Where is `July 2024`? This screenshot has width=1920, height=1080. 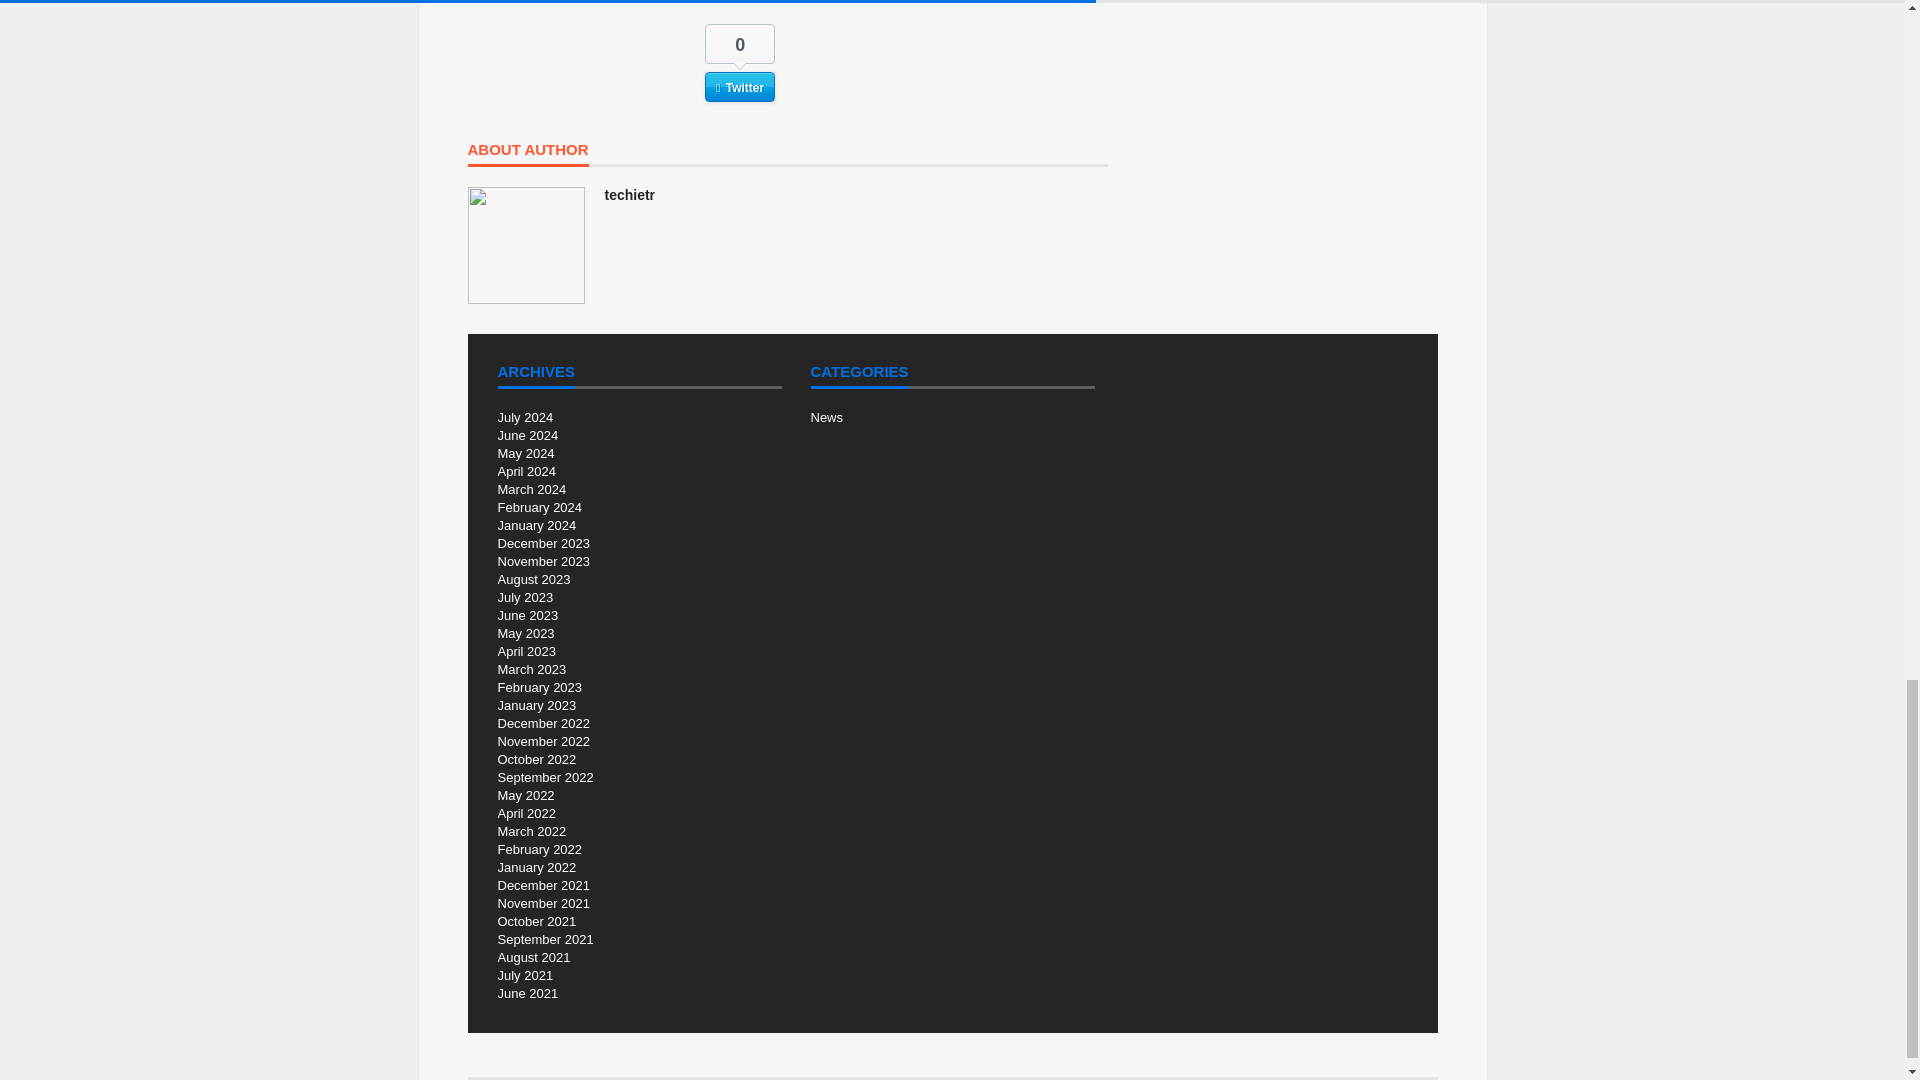
July 2024 is located at coordinates (526, 418).